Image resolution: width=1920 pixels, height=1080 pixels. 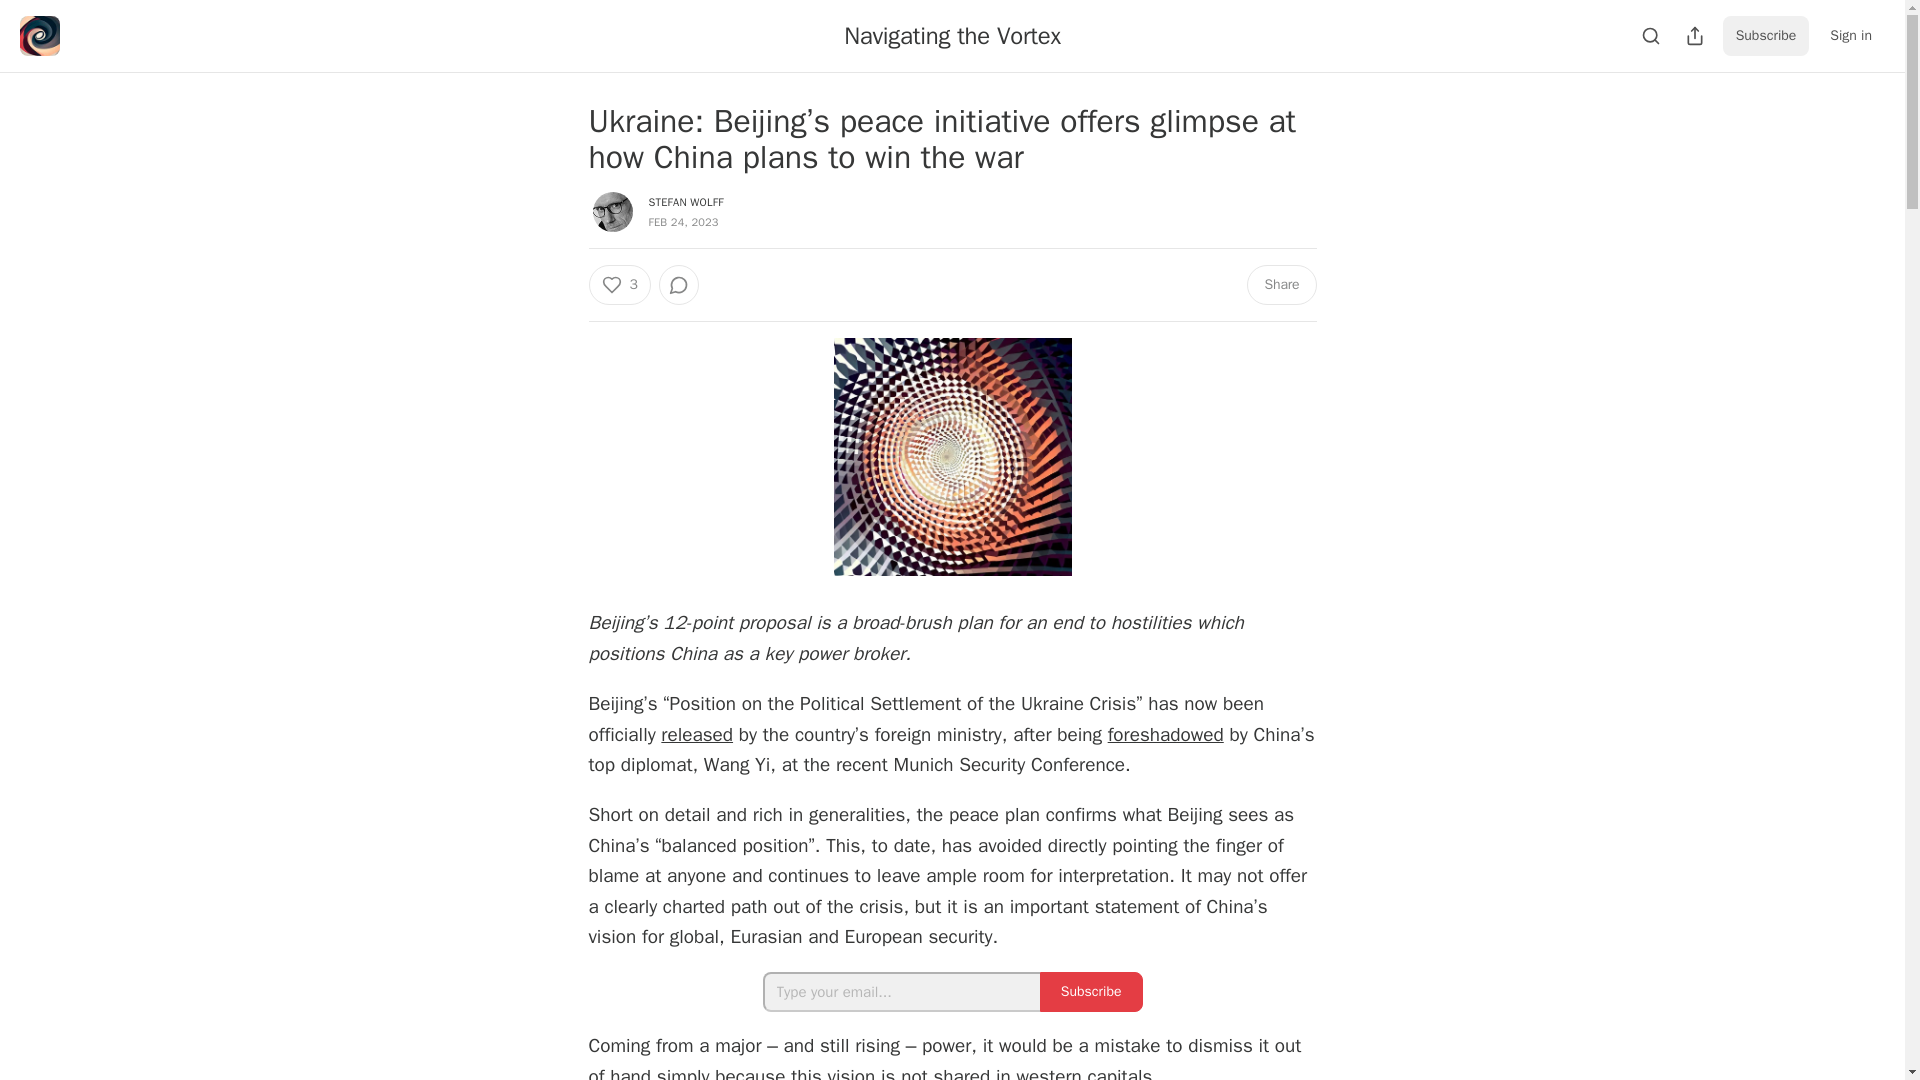 I want to click on Subscribe, so click(x=1091, y=992).